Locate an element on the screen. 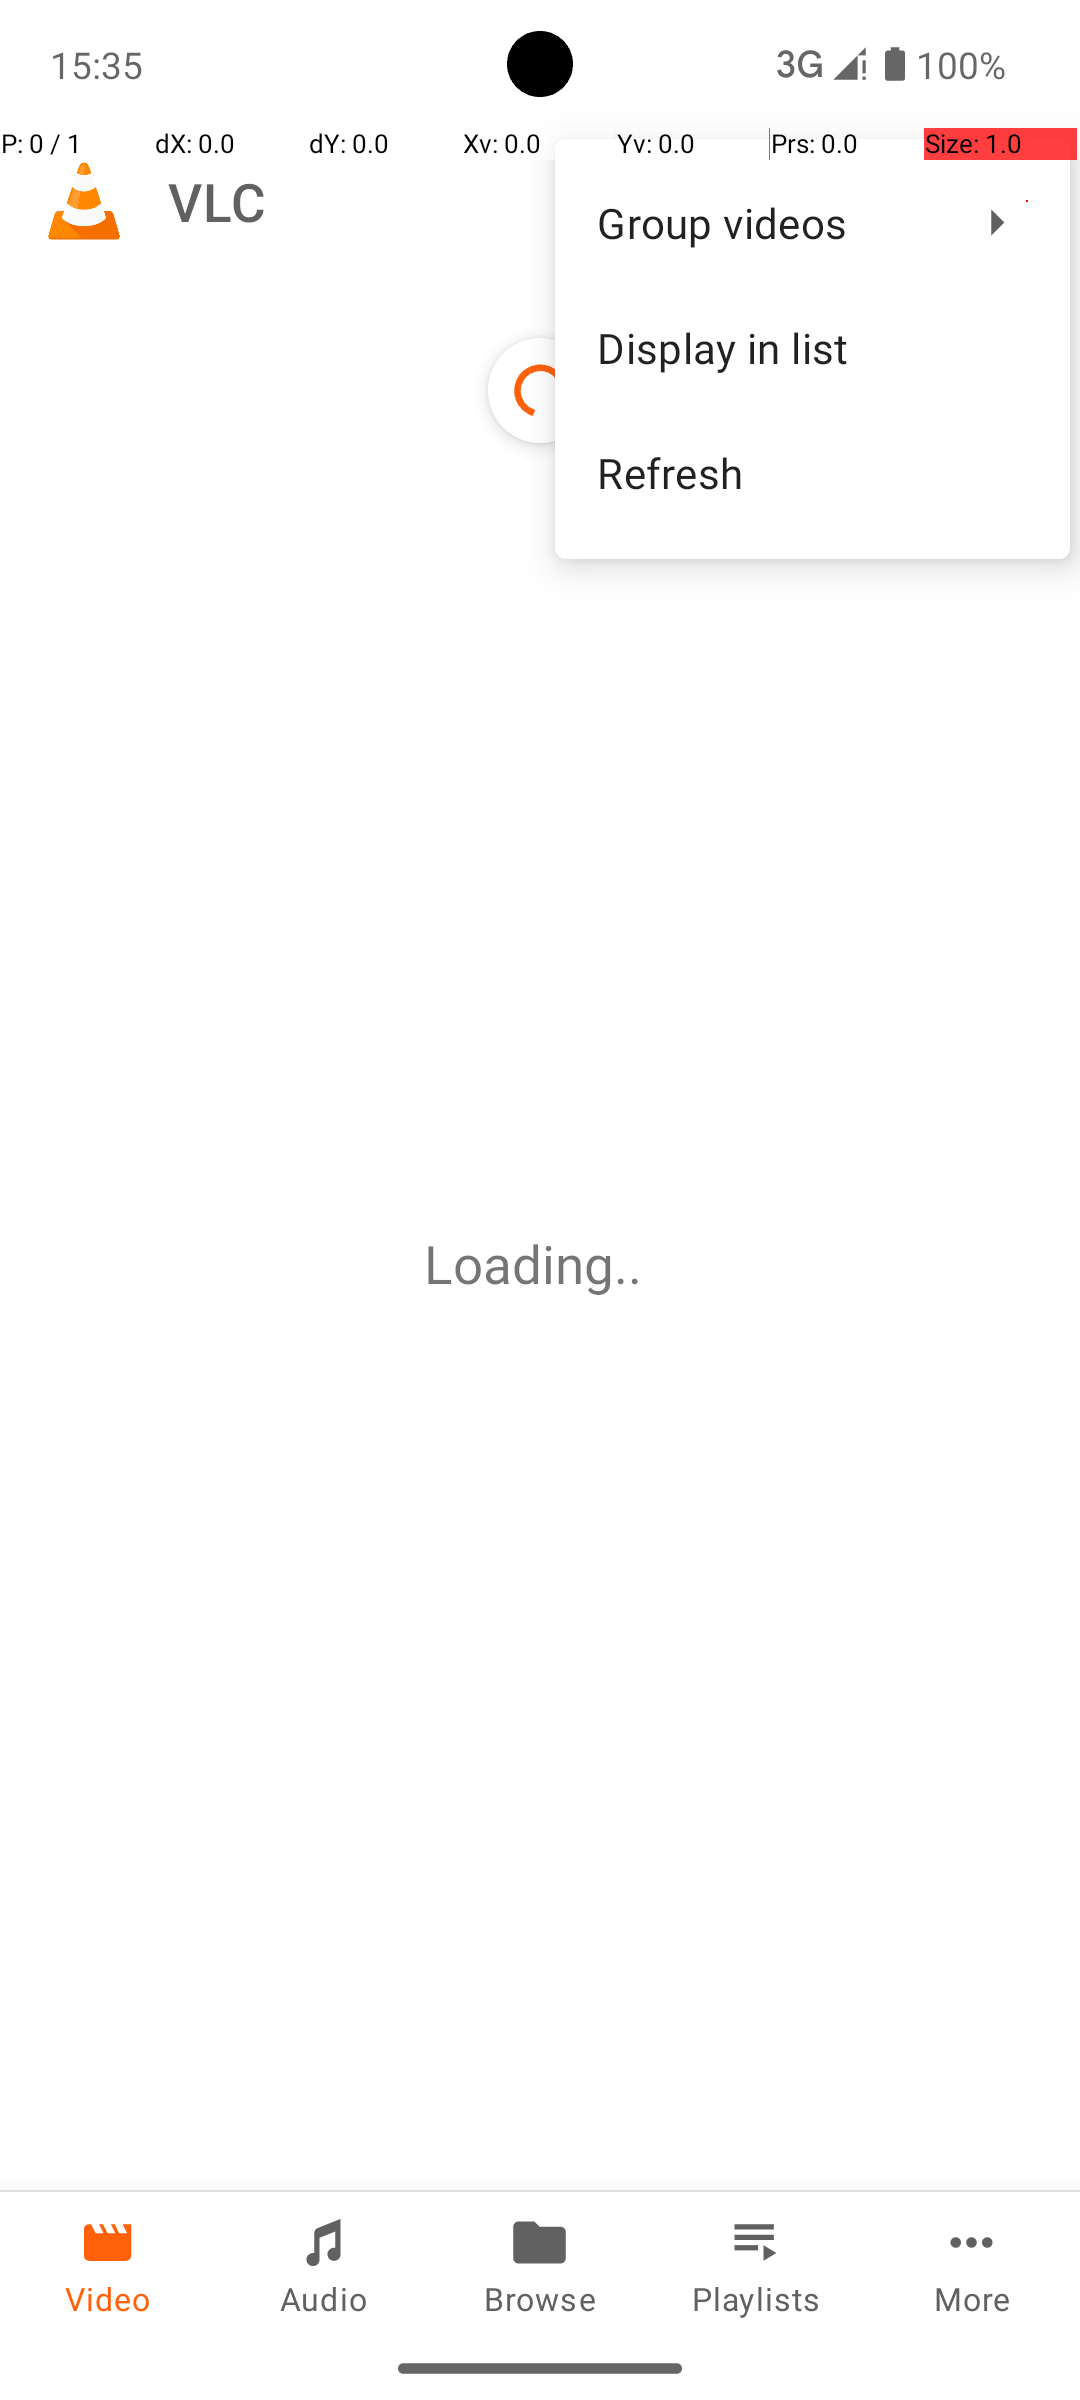 The height and width of the screenshot is (2400, 1080). Group videos is located at coordinates (770, 222).